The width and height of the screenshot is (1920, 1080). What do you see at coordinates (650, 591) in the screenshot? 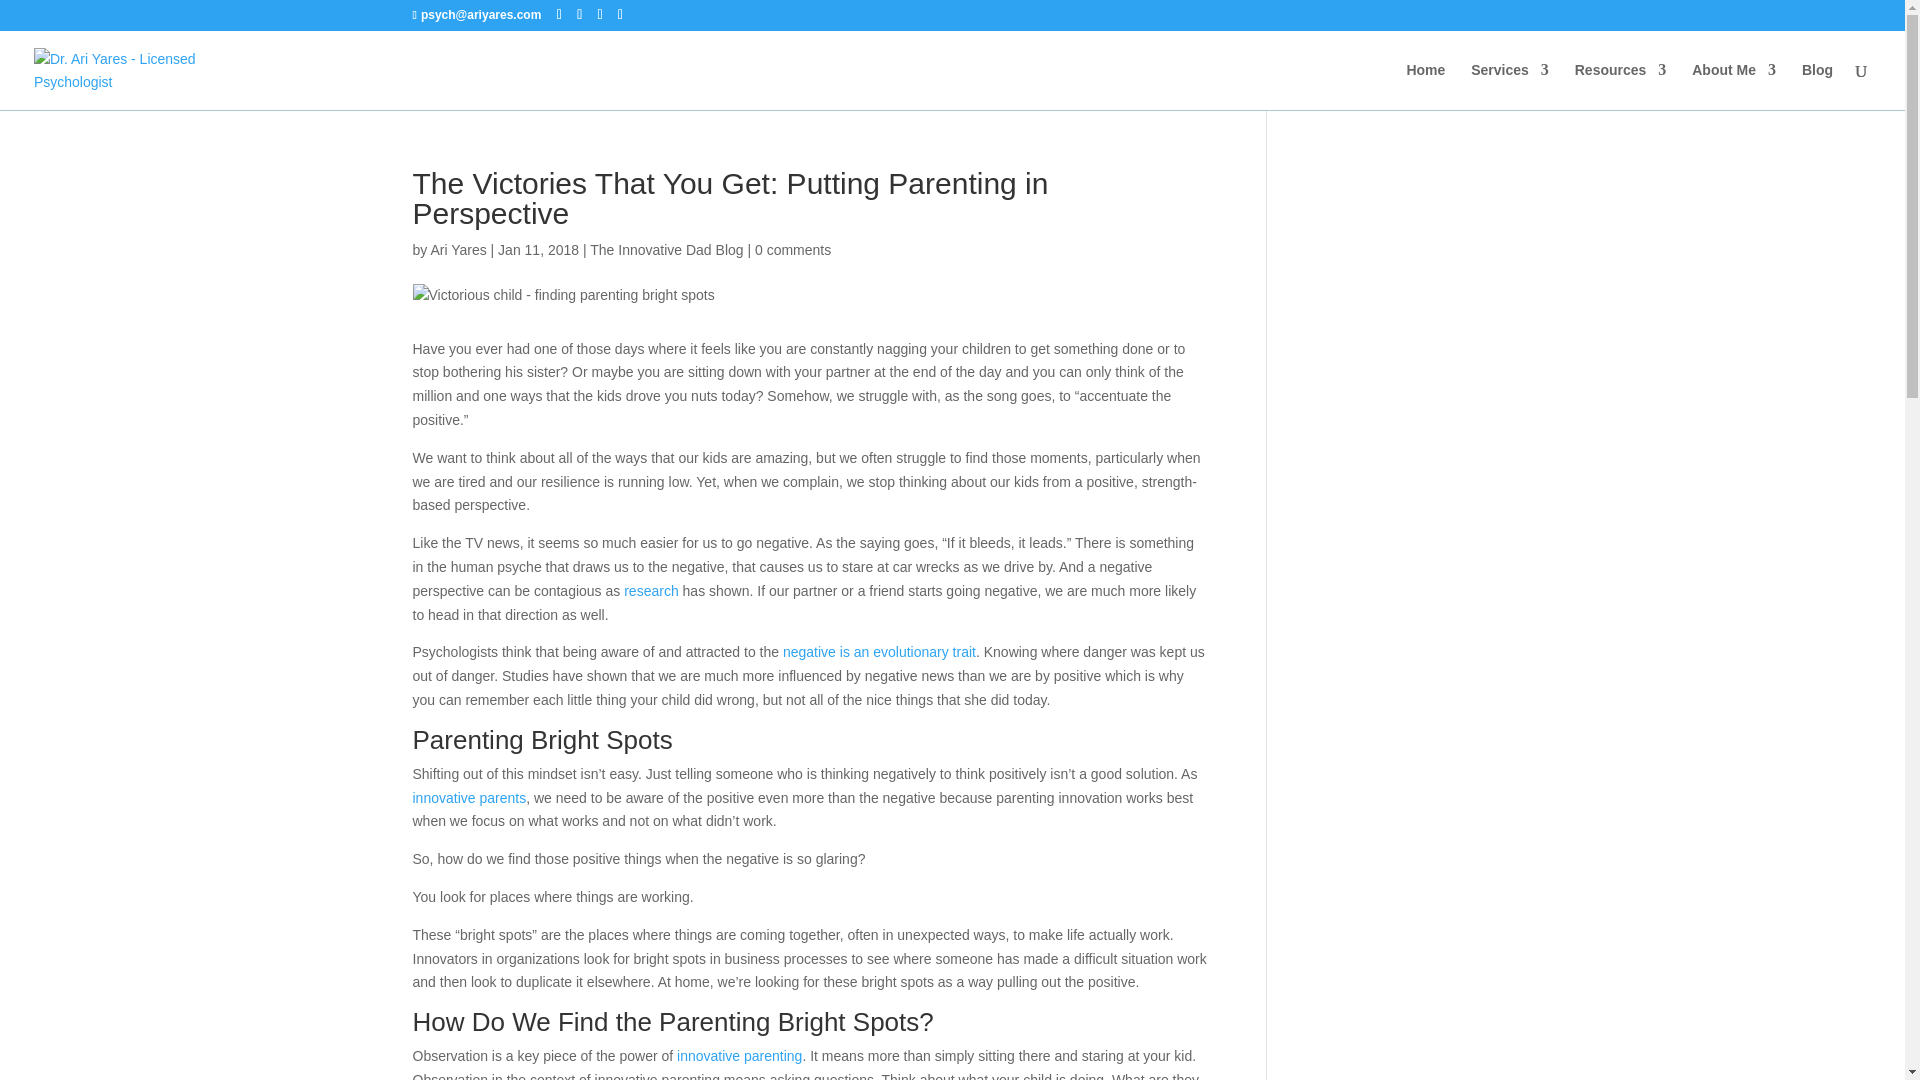
I see `research` at bounding box center [650, 591].